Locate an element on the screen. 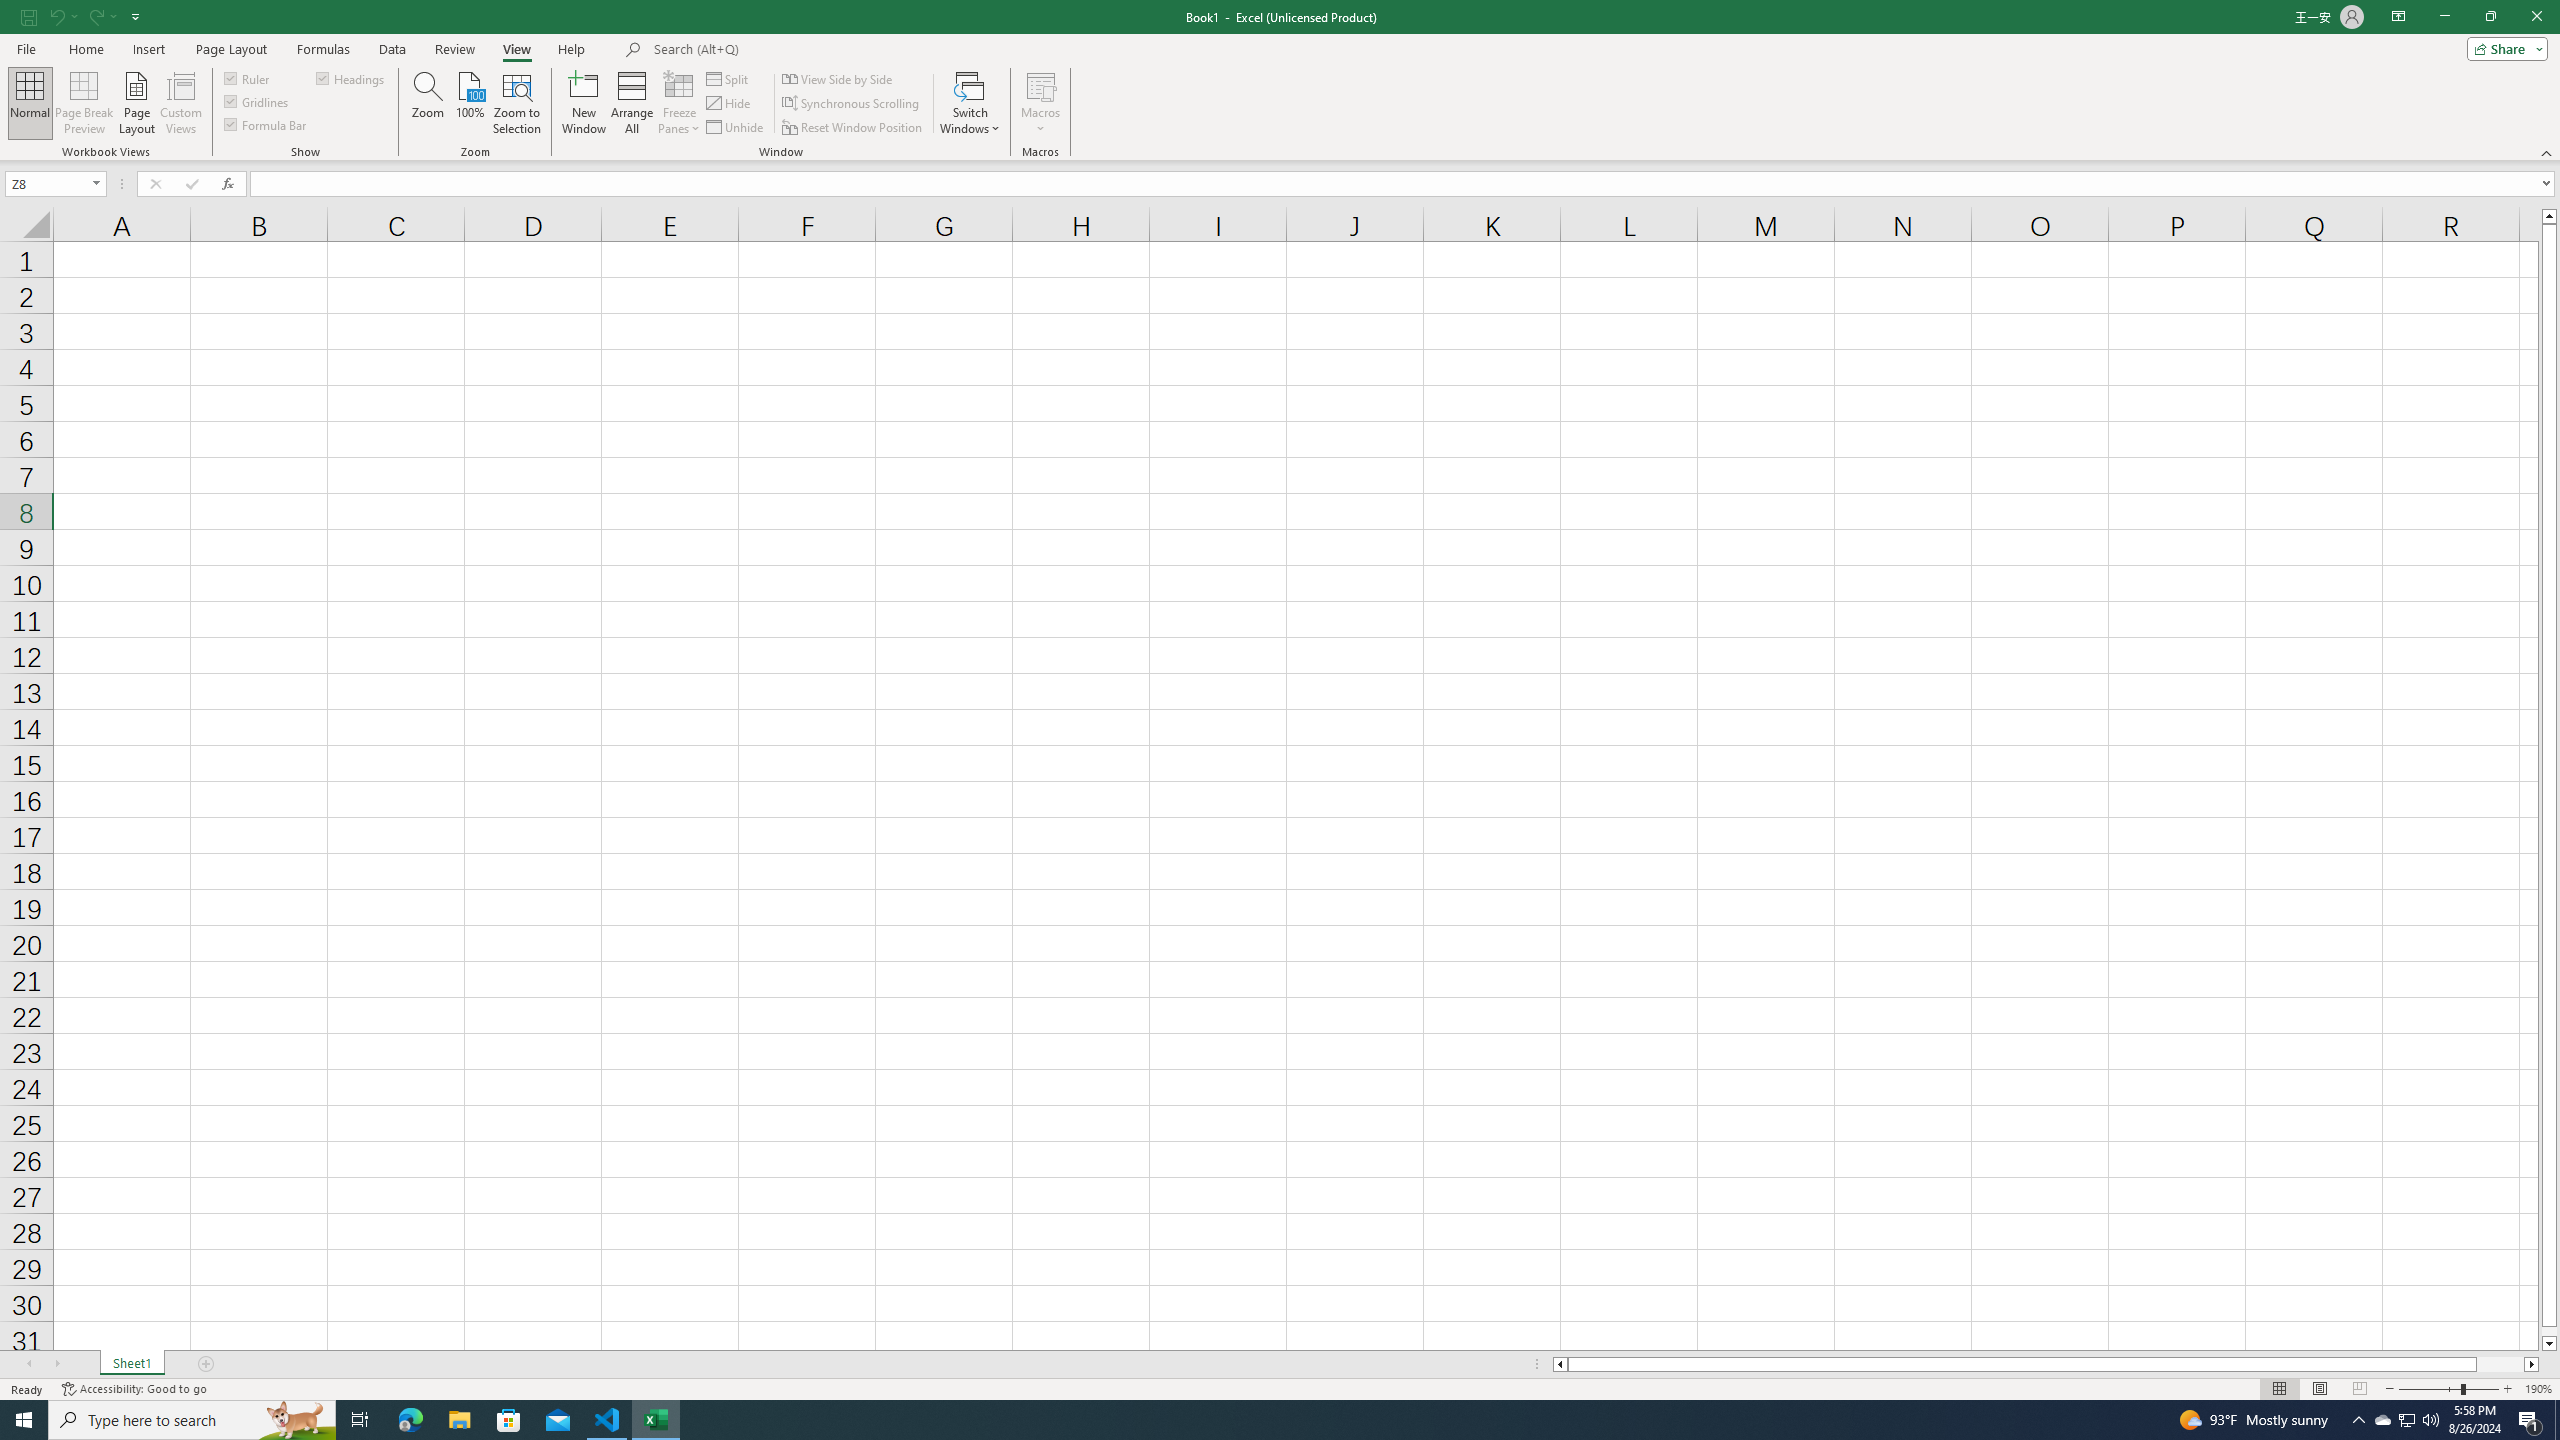 The image size is (2560, 1440). Zoom to Selection is located at coordinates (516, 103).